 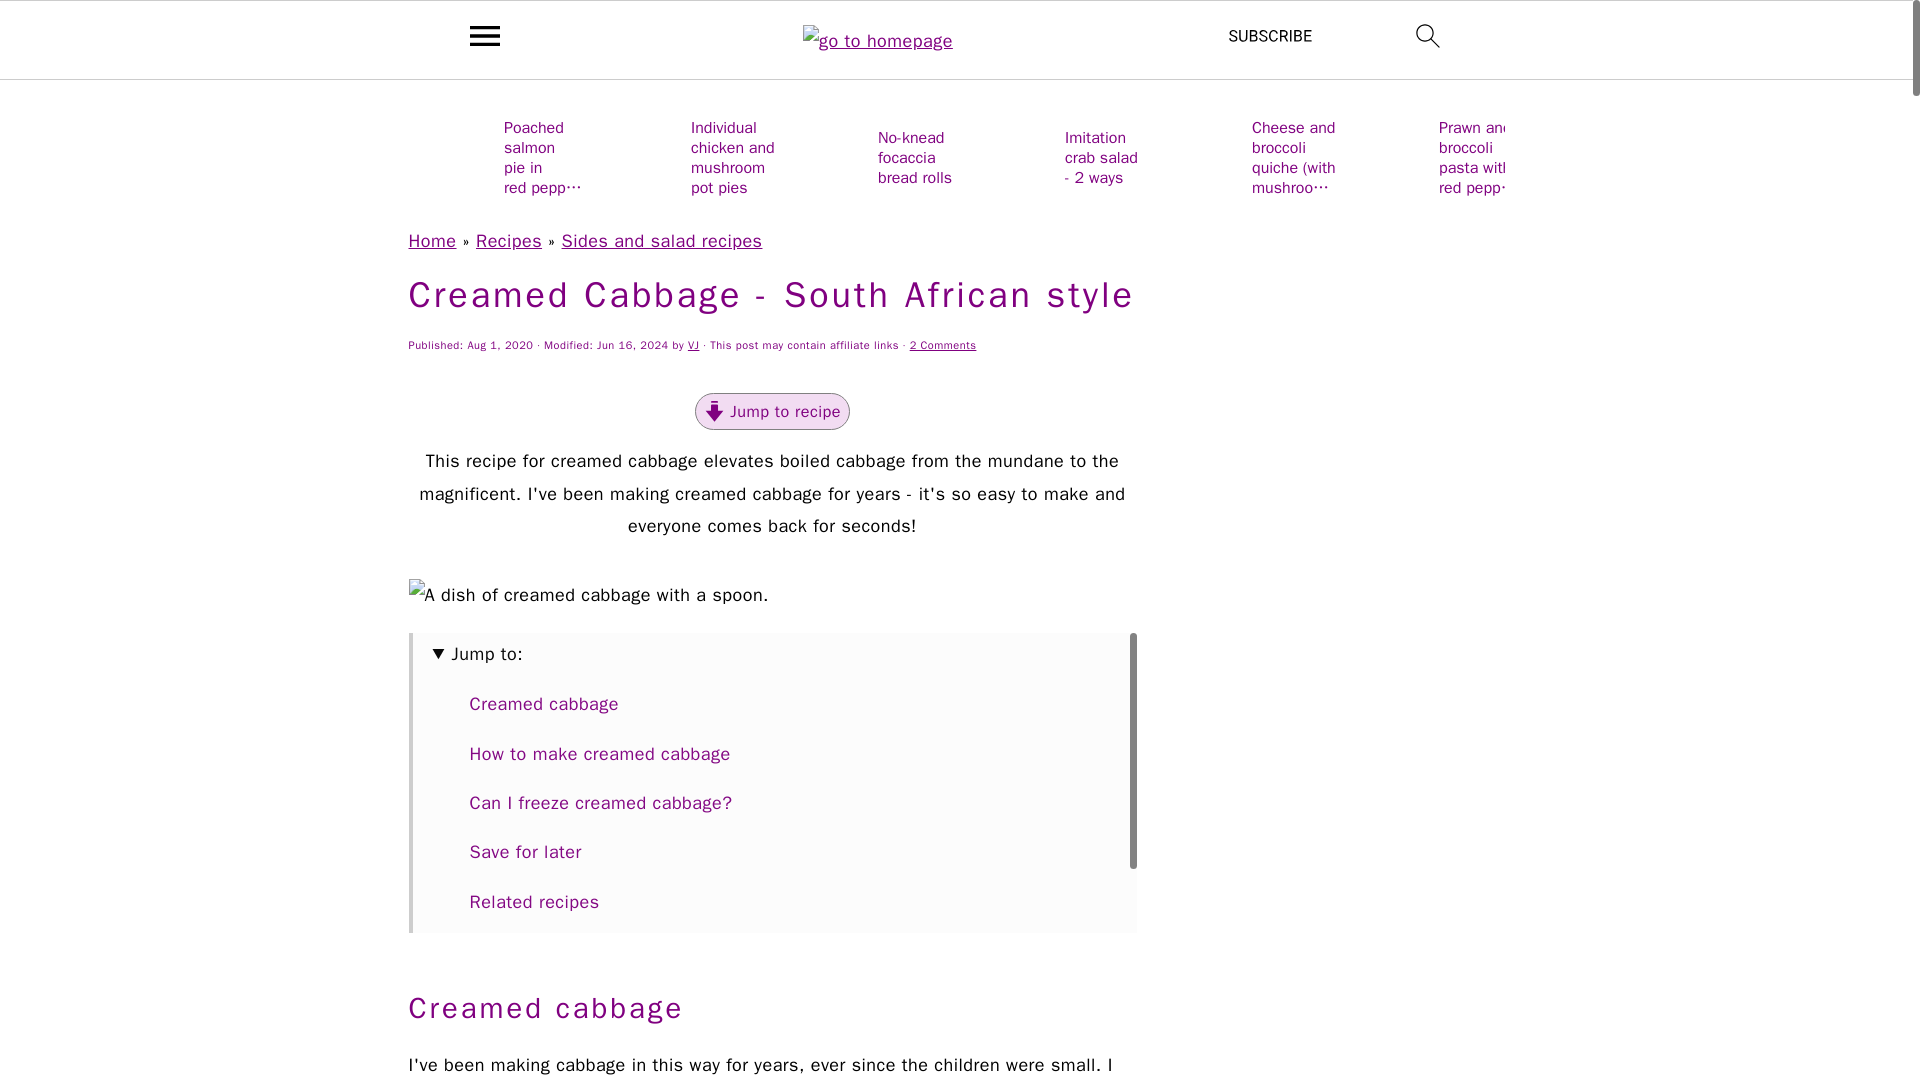 What do you see at coordinates (1434, 156) in the screenshot?
I see `Prawn and broccoli pasta with red pepper sauce` at bounding box center [1434, 156].